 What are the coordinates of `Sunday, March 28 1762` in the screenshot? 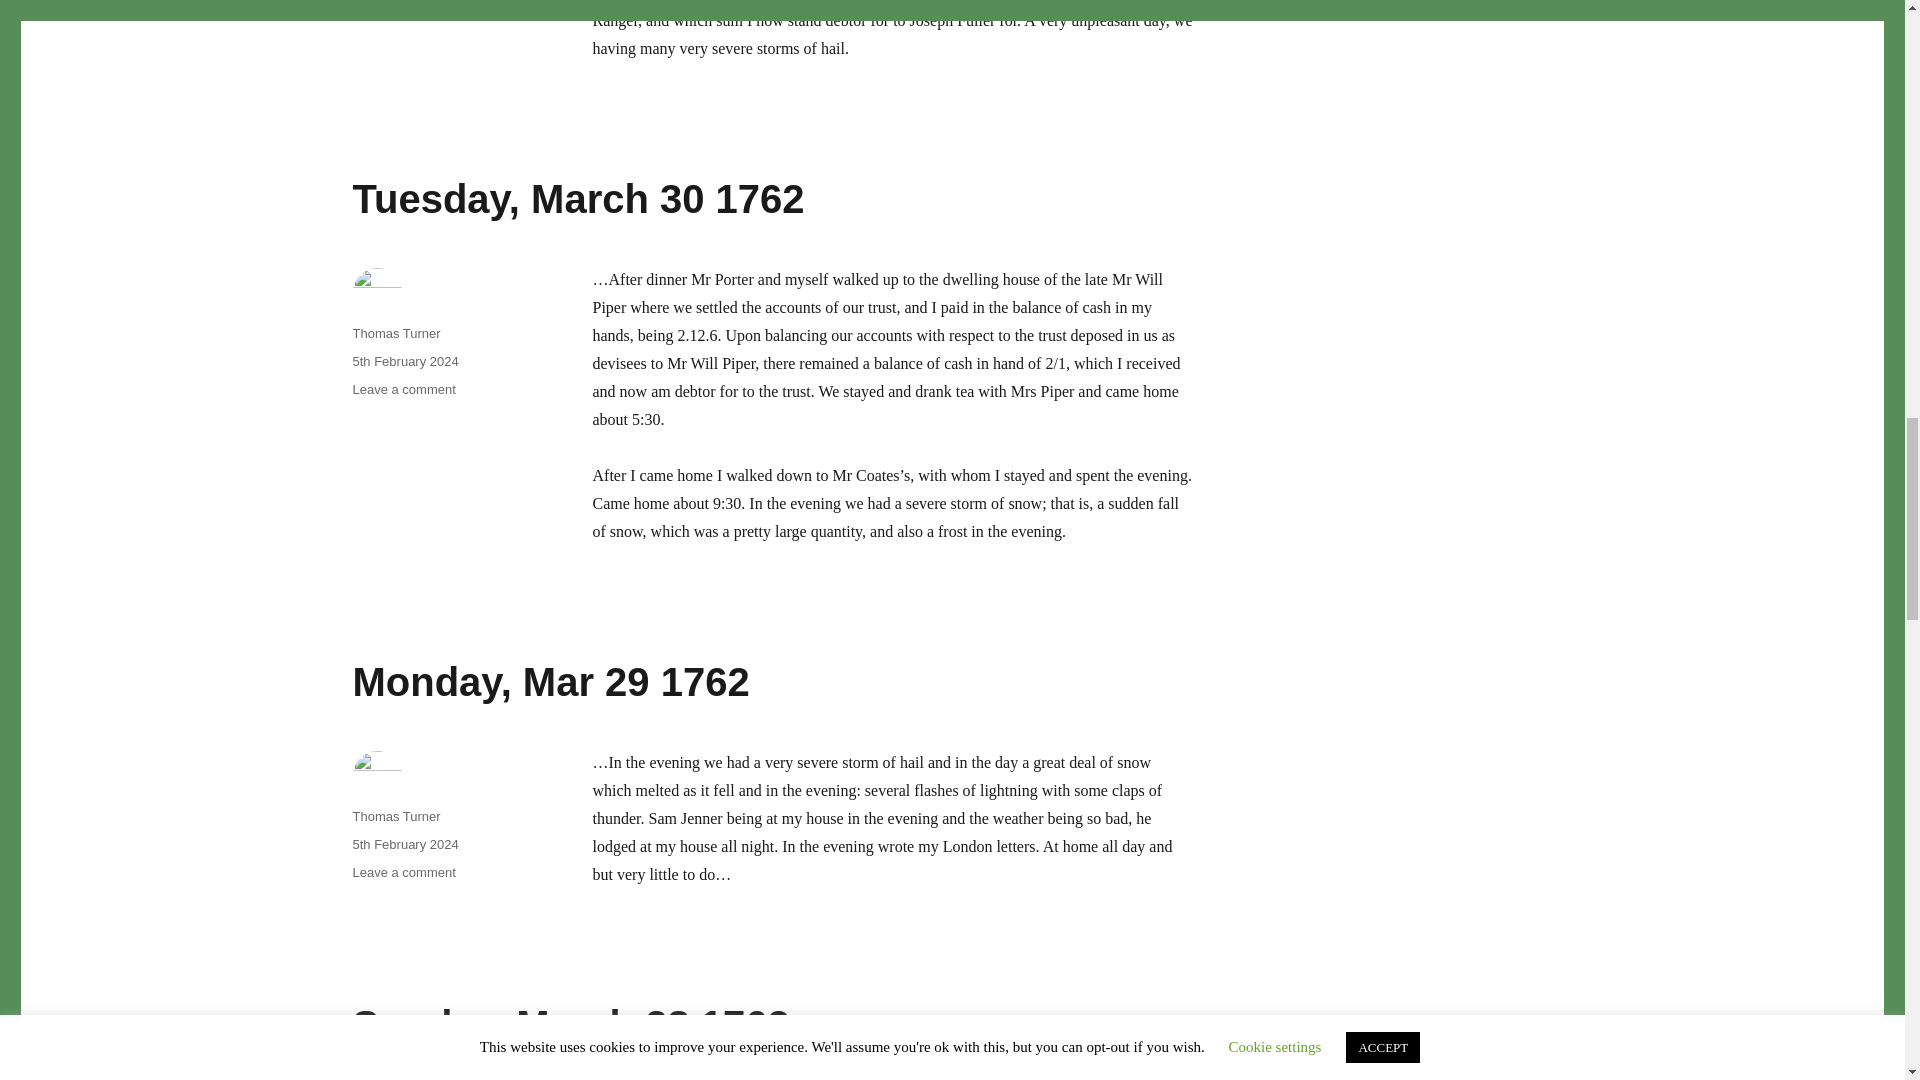 It's located at (570, 1024).